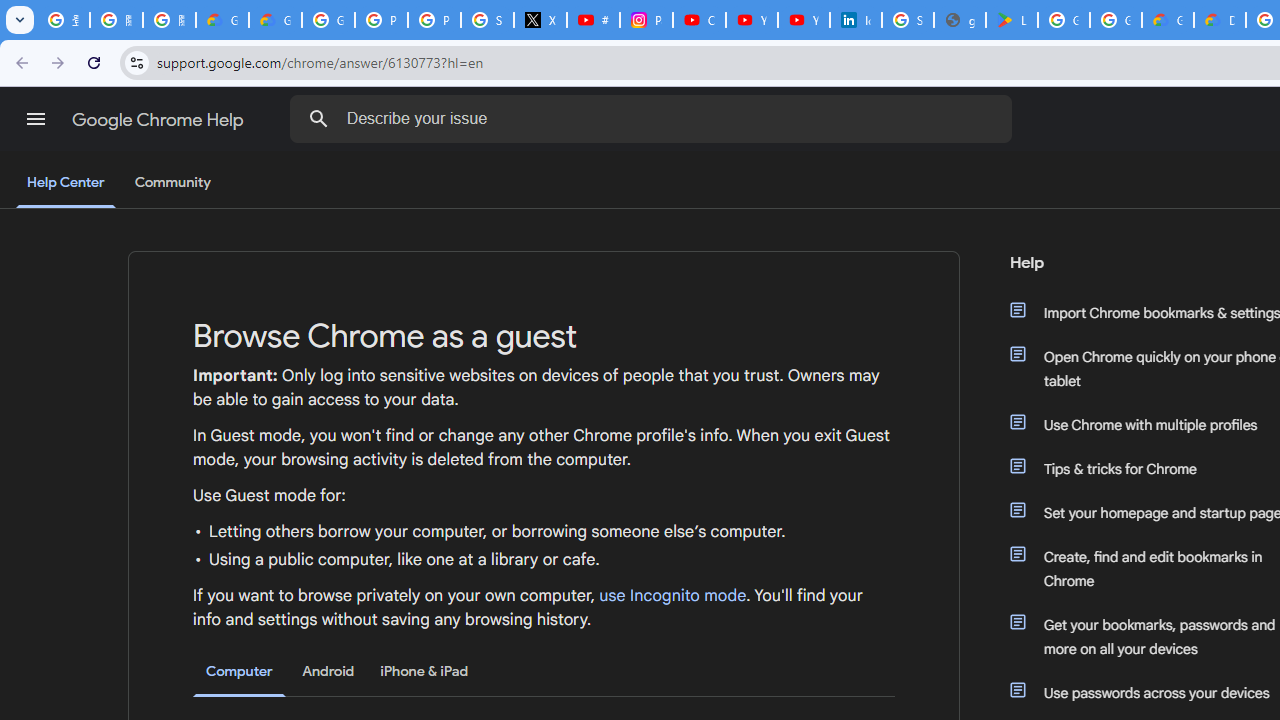 The image size is (1280, 720). Describe the element at coordinates (94, 62) in the screenshot. I see `Reload` at that location.